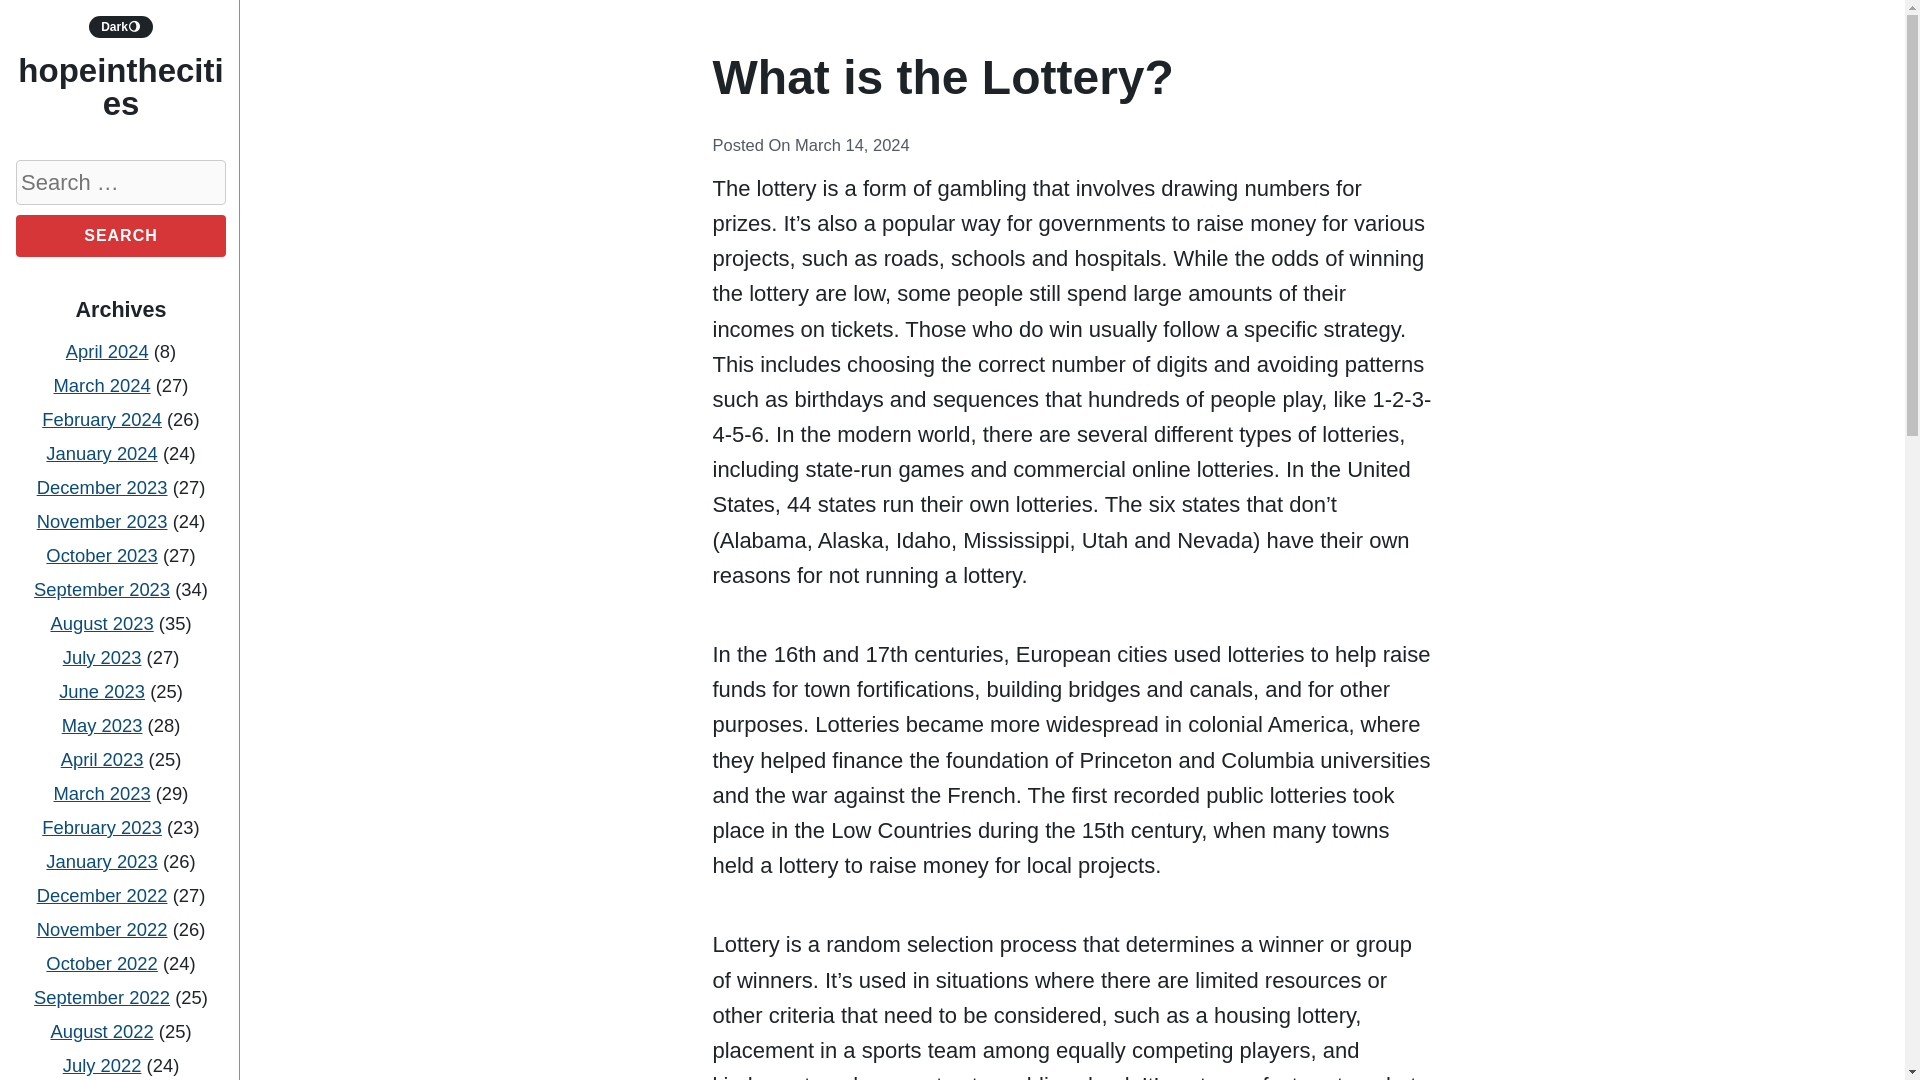 The width and height of the screenshot is (1920, 1080). Describe the element at coordinates (102, 487) in the screenshot. I see `December 2023` at that location.